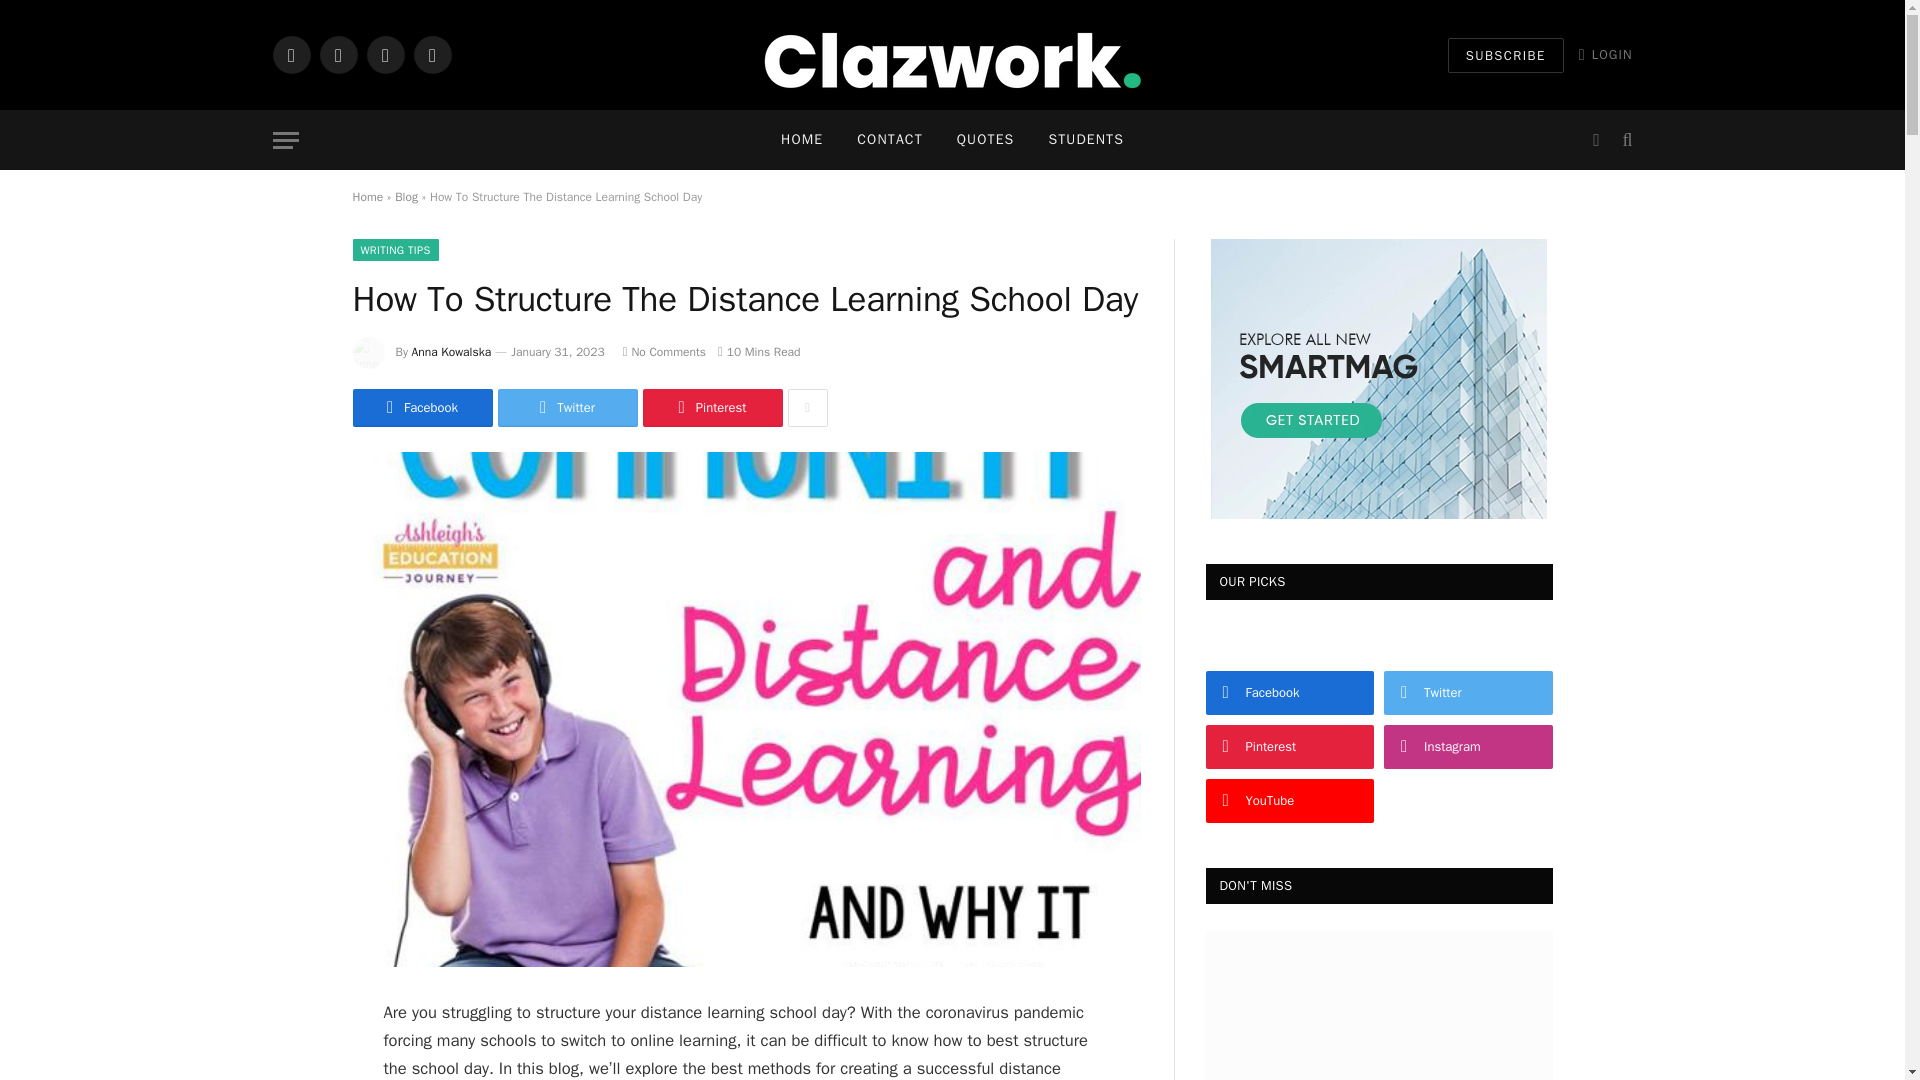 The width and height of the screenshot is (1920, 1080). Describe the element at coordinates (452, 352) in the screenshot. I see `Anna Kowalska` at that location.